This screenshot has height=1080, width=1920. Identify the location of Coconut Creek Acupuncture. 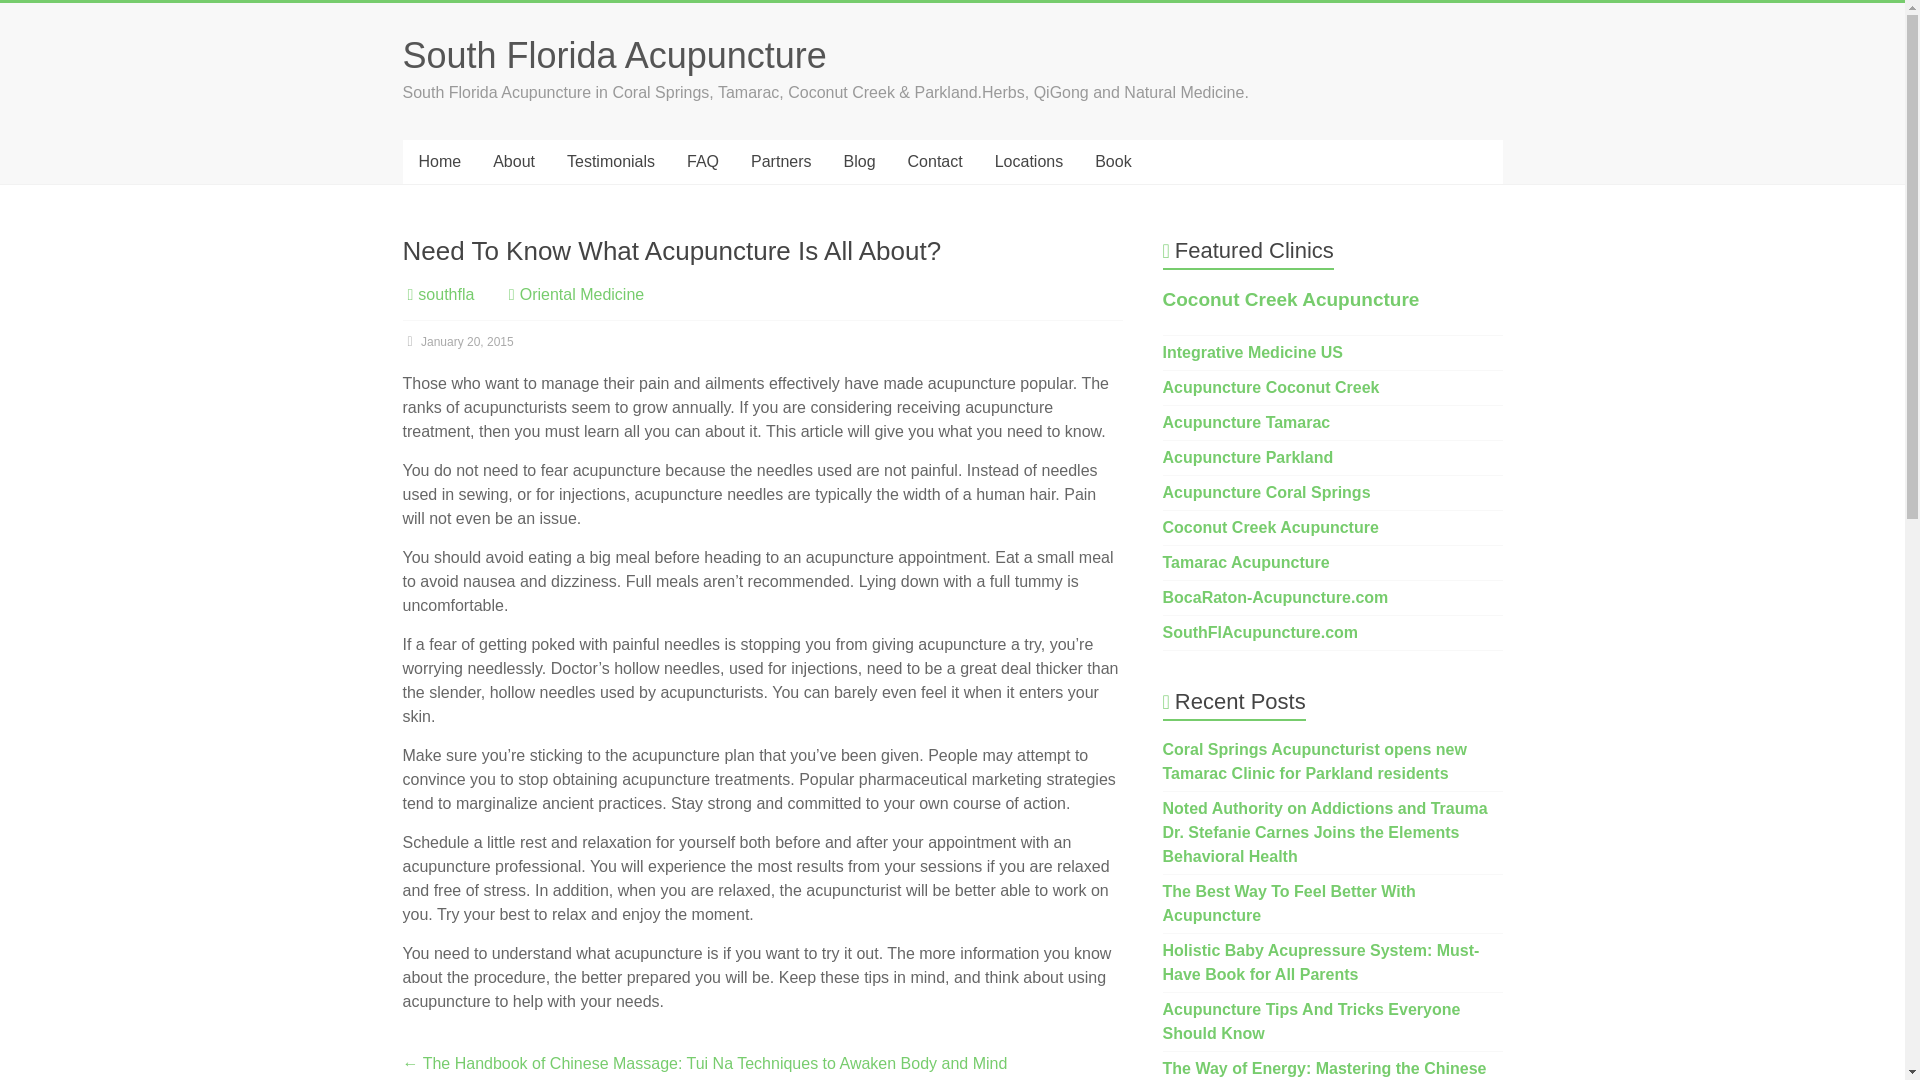
(1270, 527).